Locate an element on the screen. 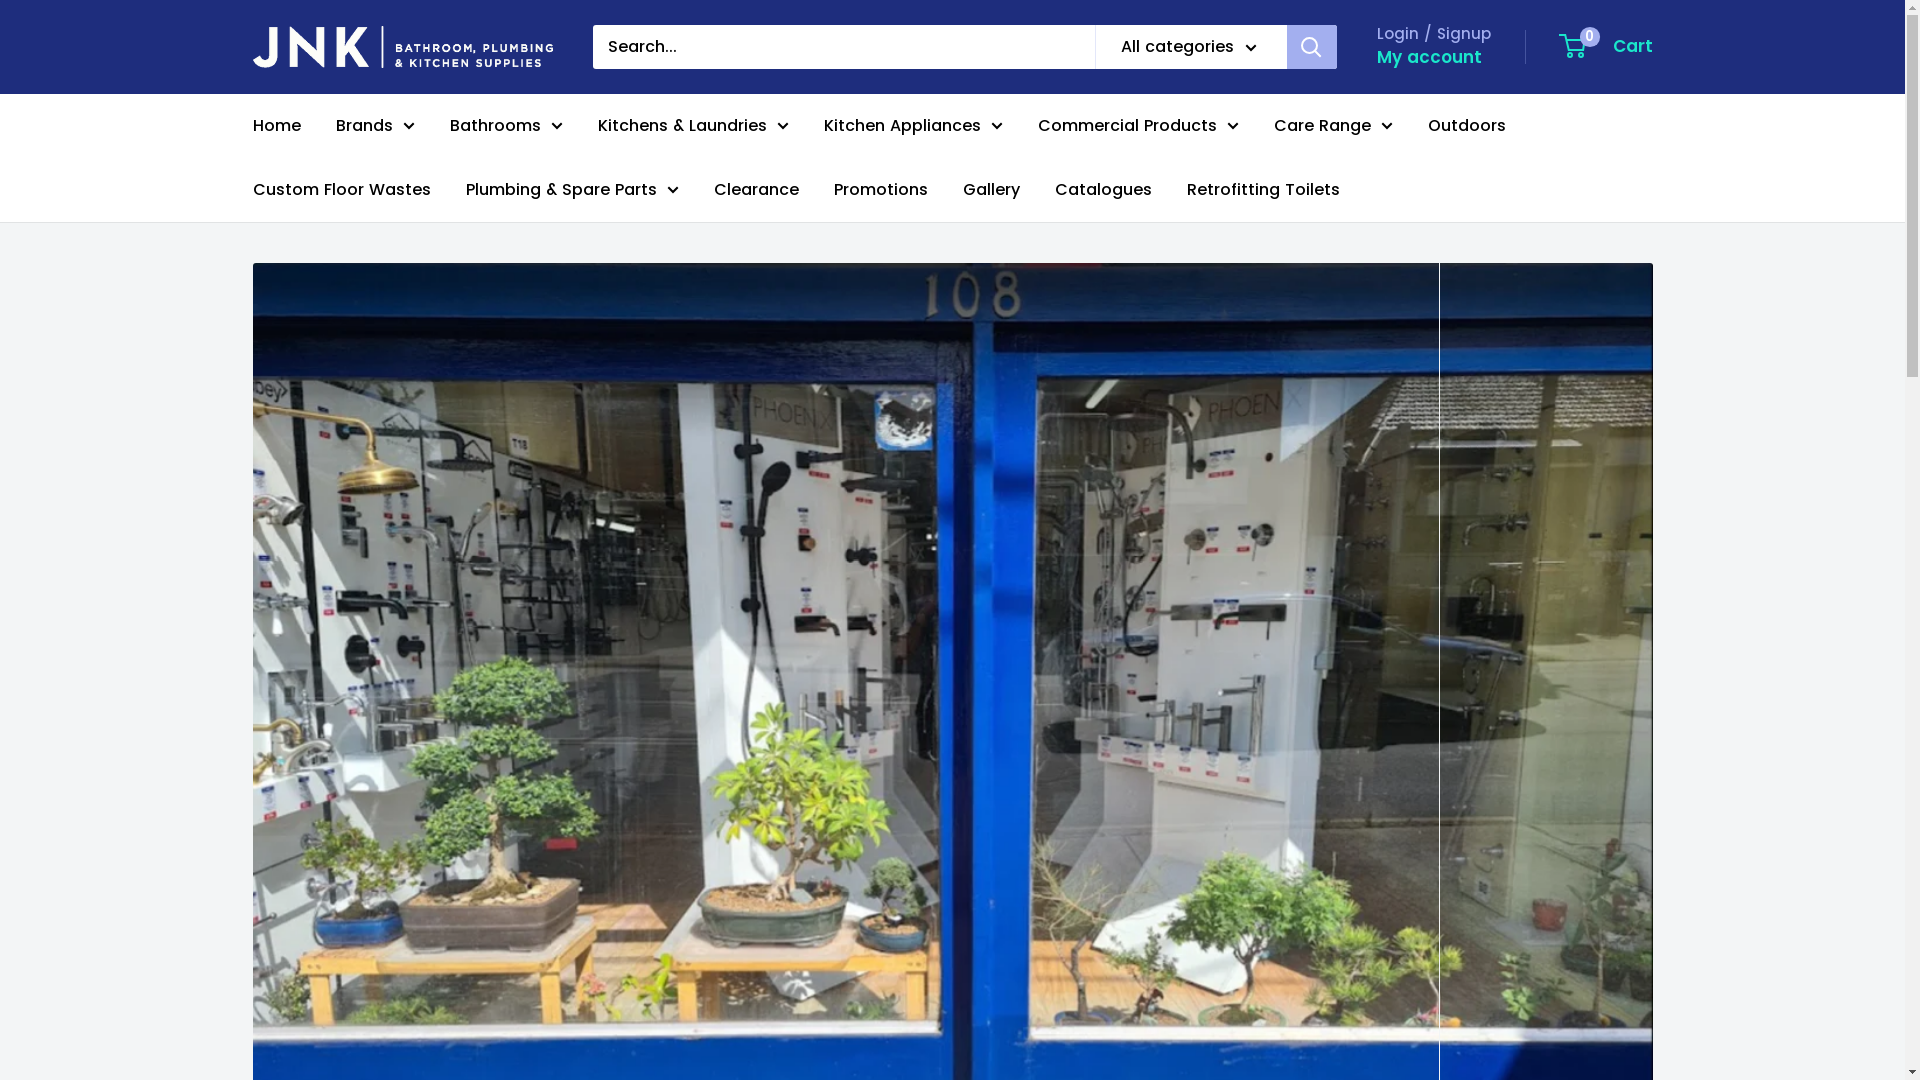 The height and width of the screenshot is (1080, 1920). Promotions is located at coordinates (881, 190).